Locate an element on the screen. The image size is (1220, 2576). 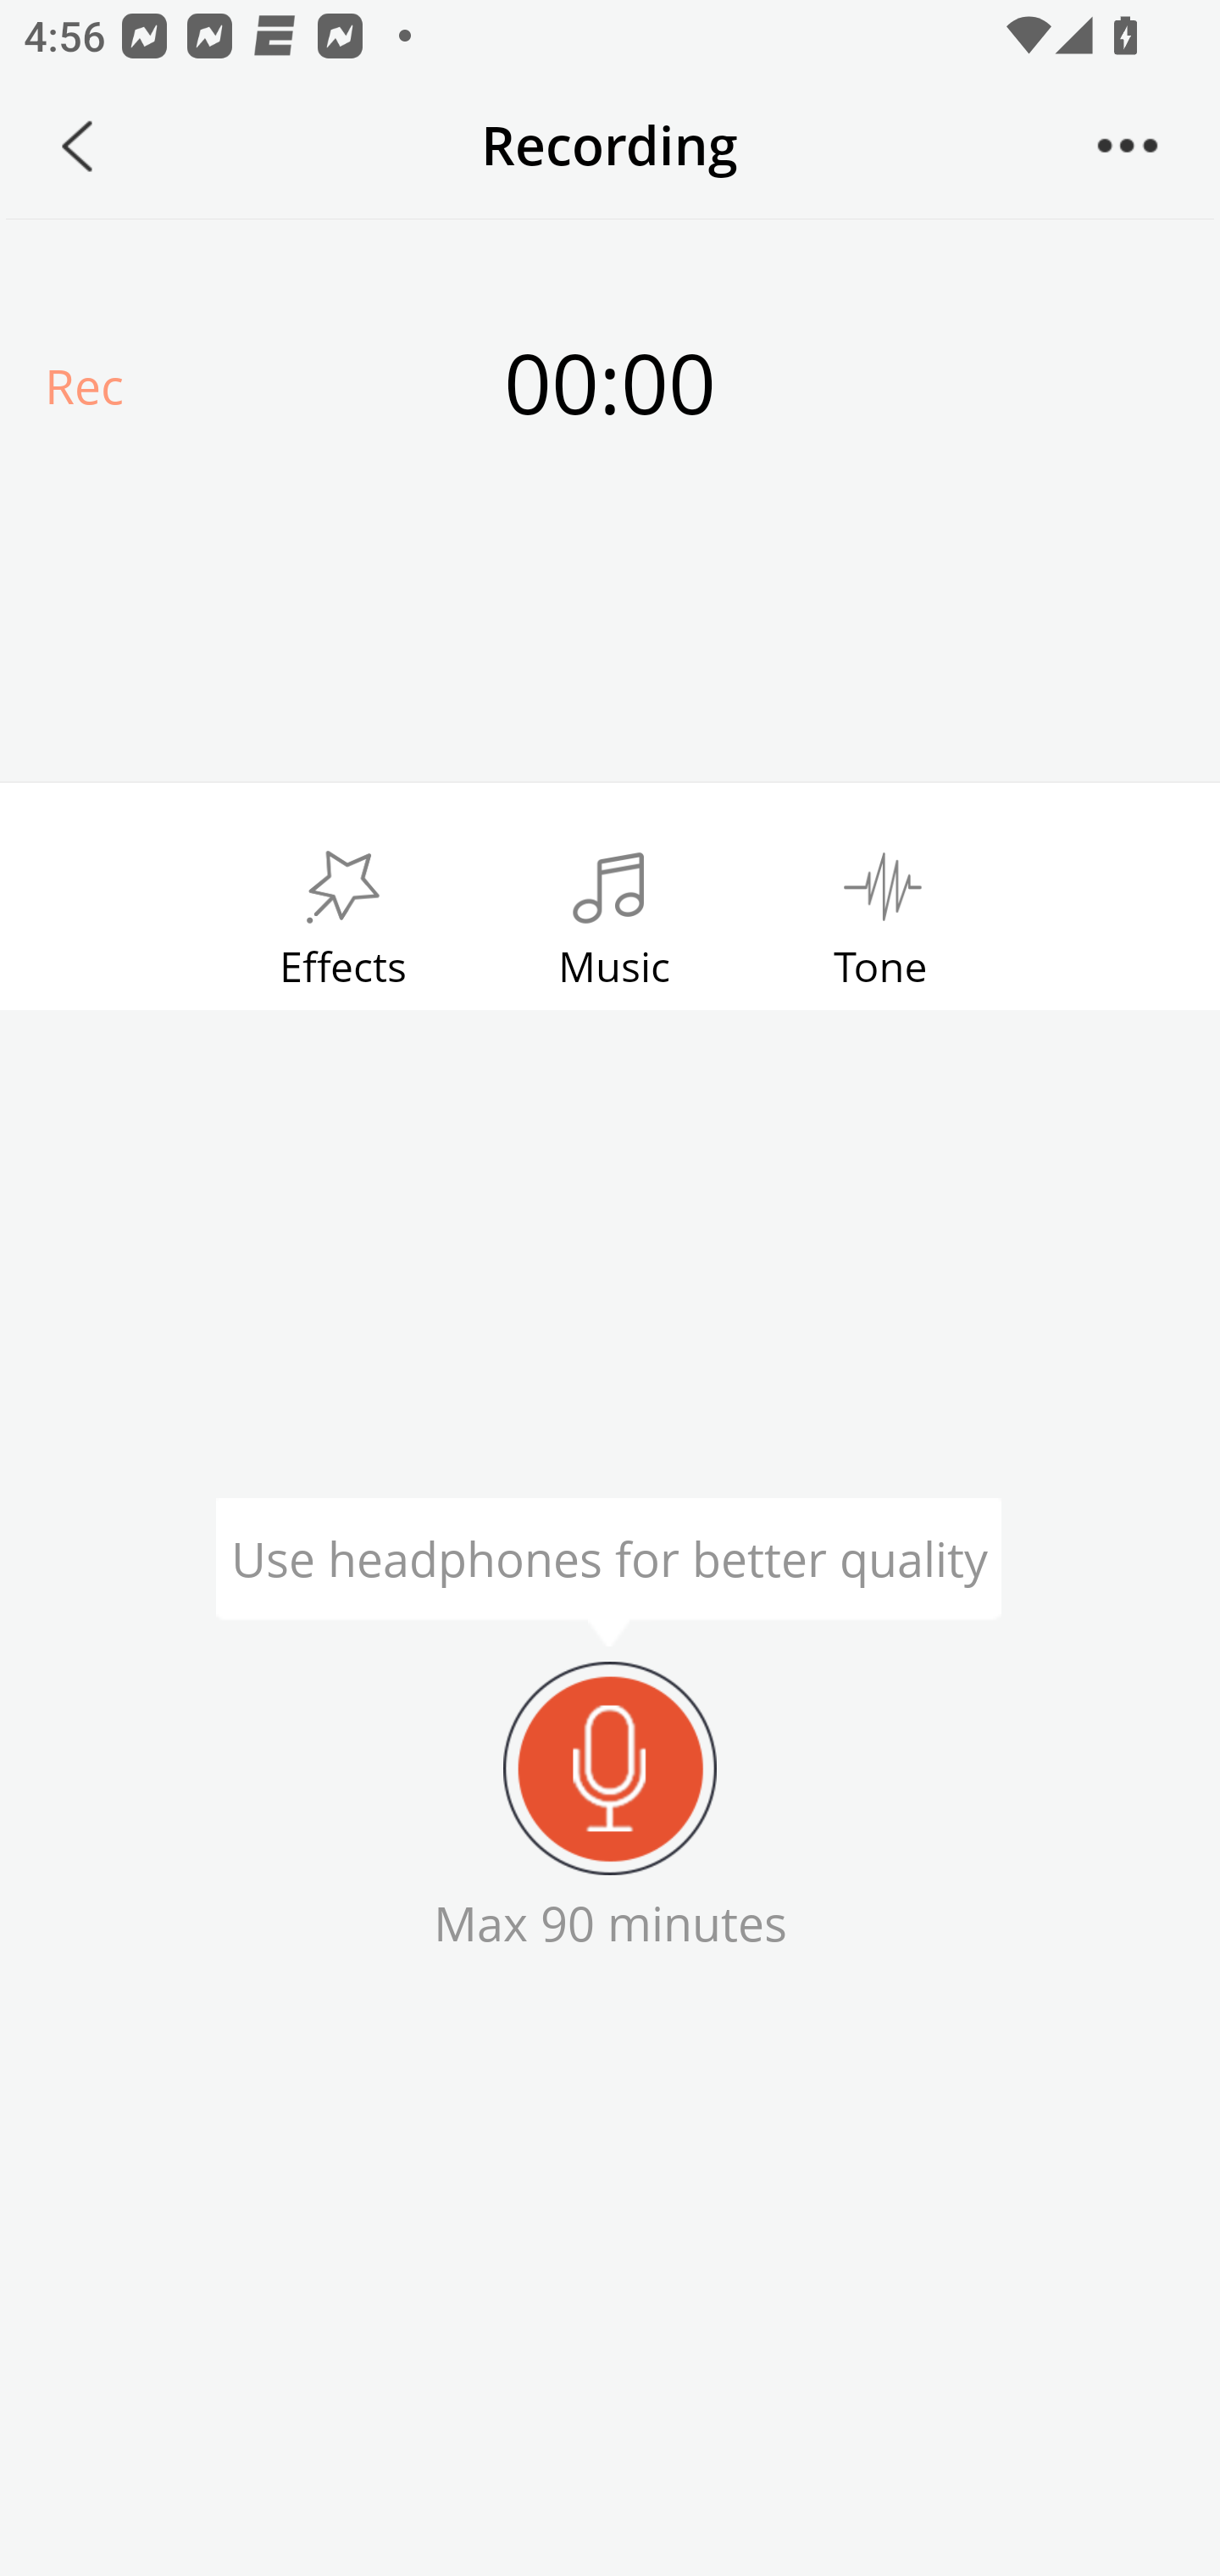
Recording is located at coordinates (610, 1768).